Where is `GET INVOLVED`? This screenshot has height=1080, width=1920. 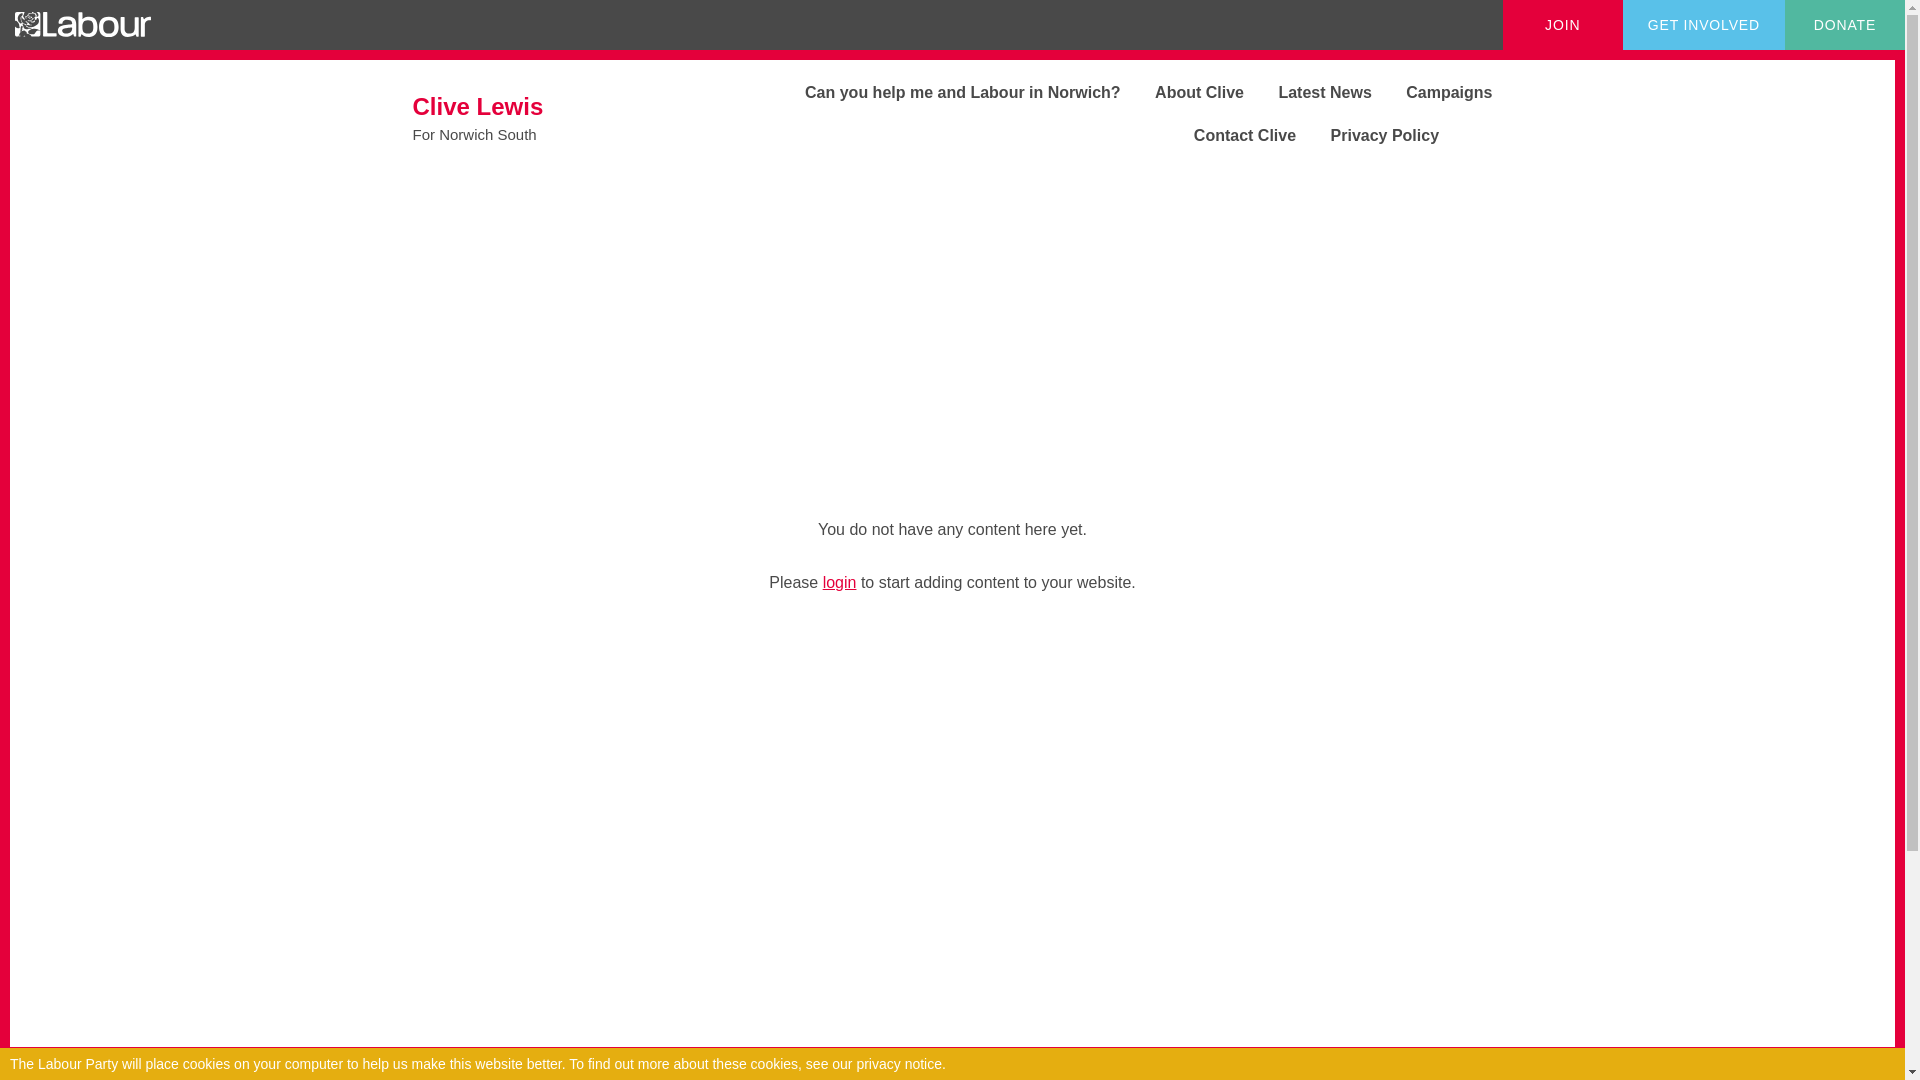 GET INVOLVED is located at coordinates (1230, 135).